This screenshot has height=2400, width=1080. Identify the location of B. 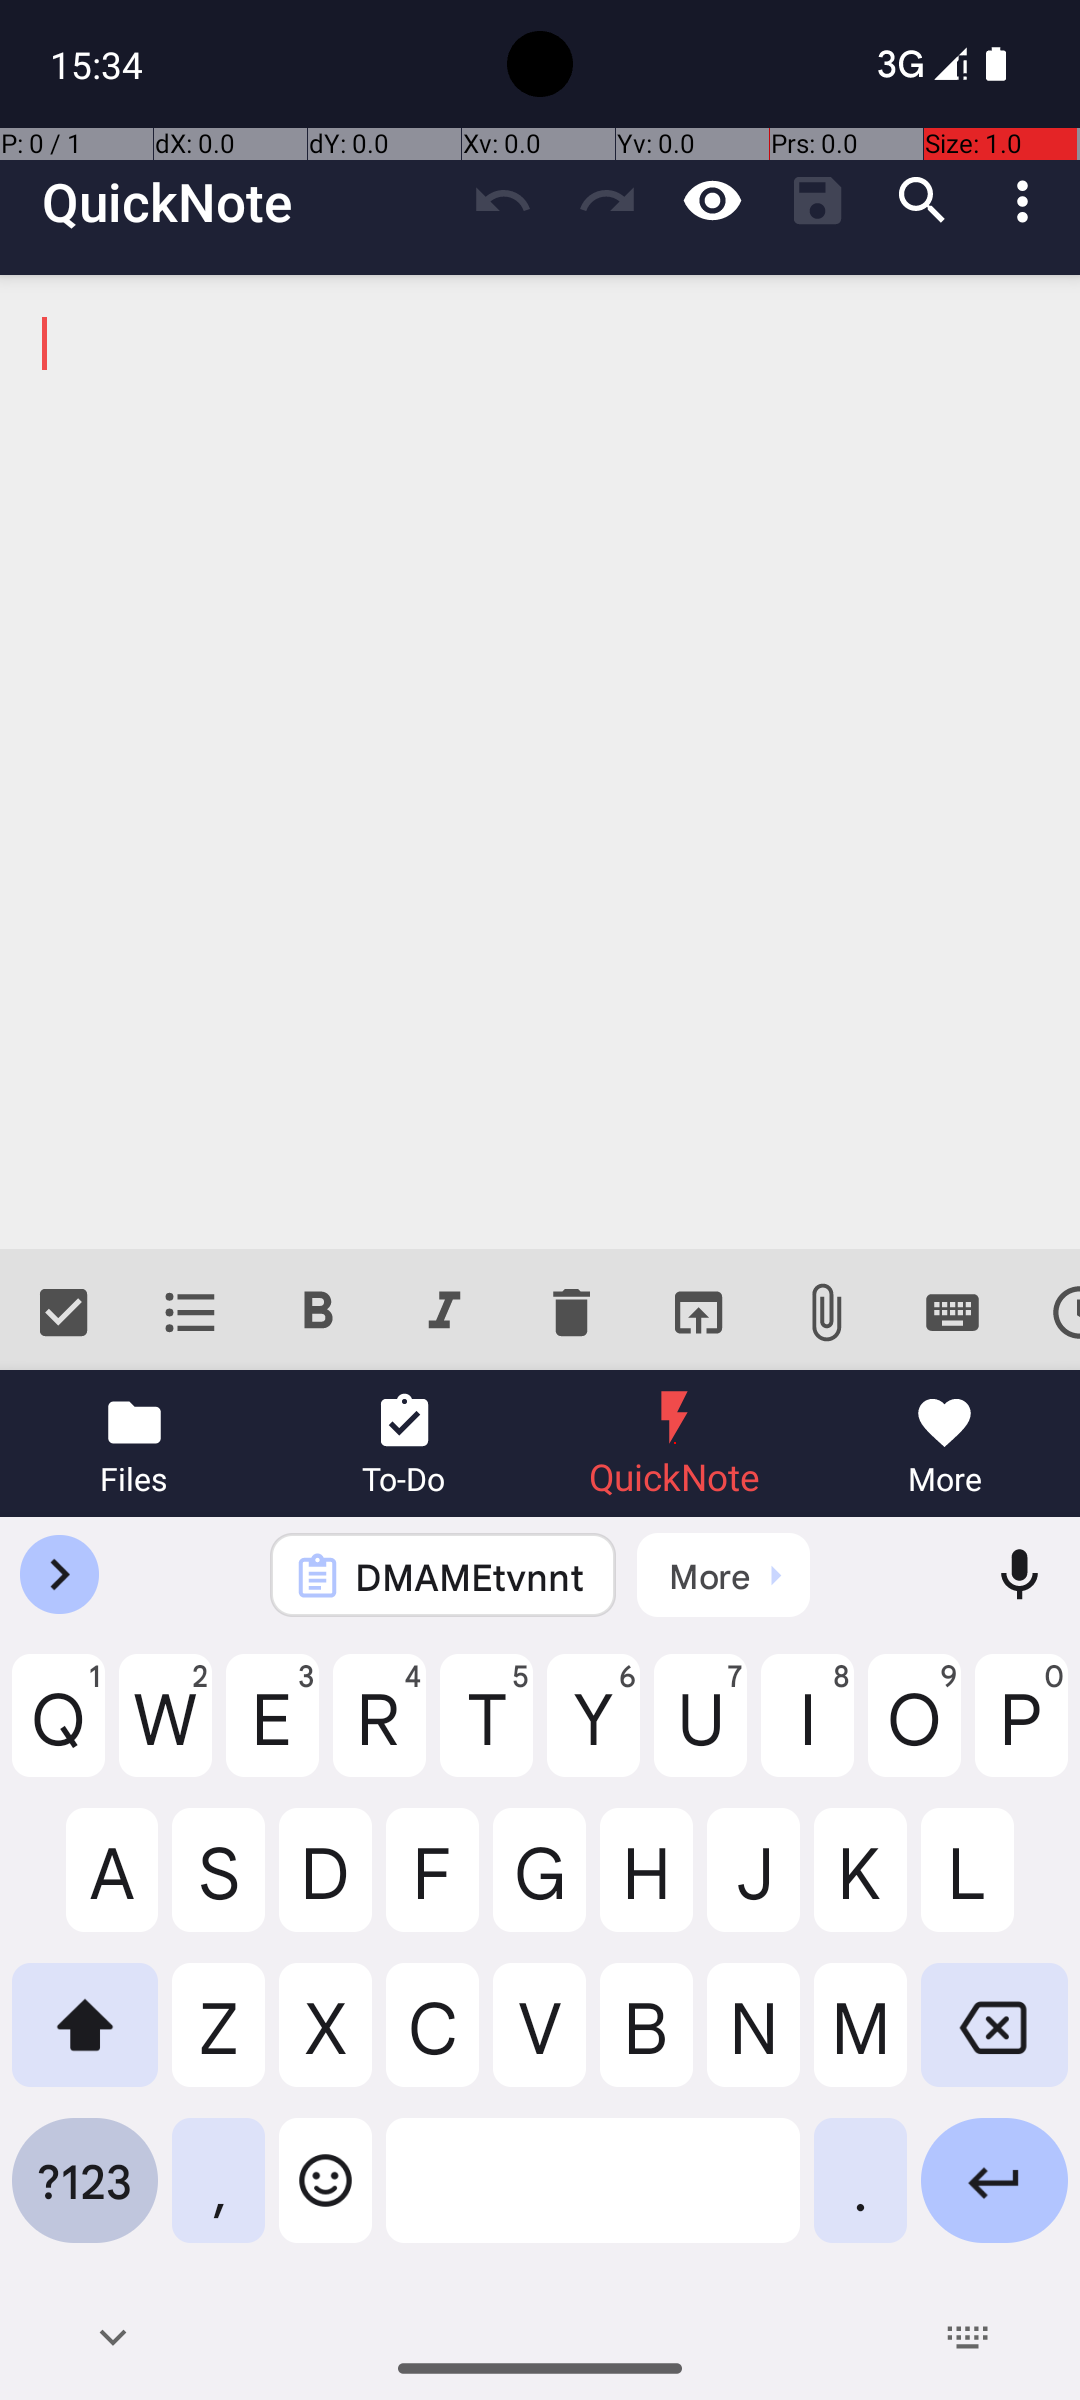
(646, 2040).